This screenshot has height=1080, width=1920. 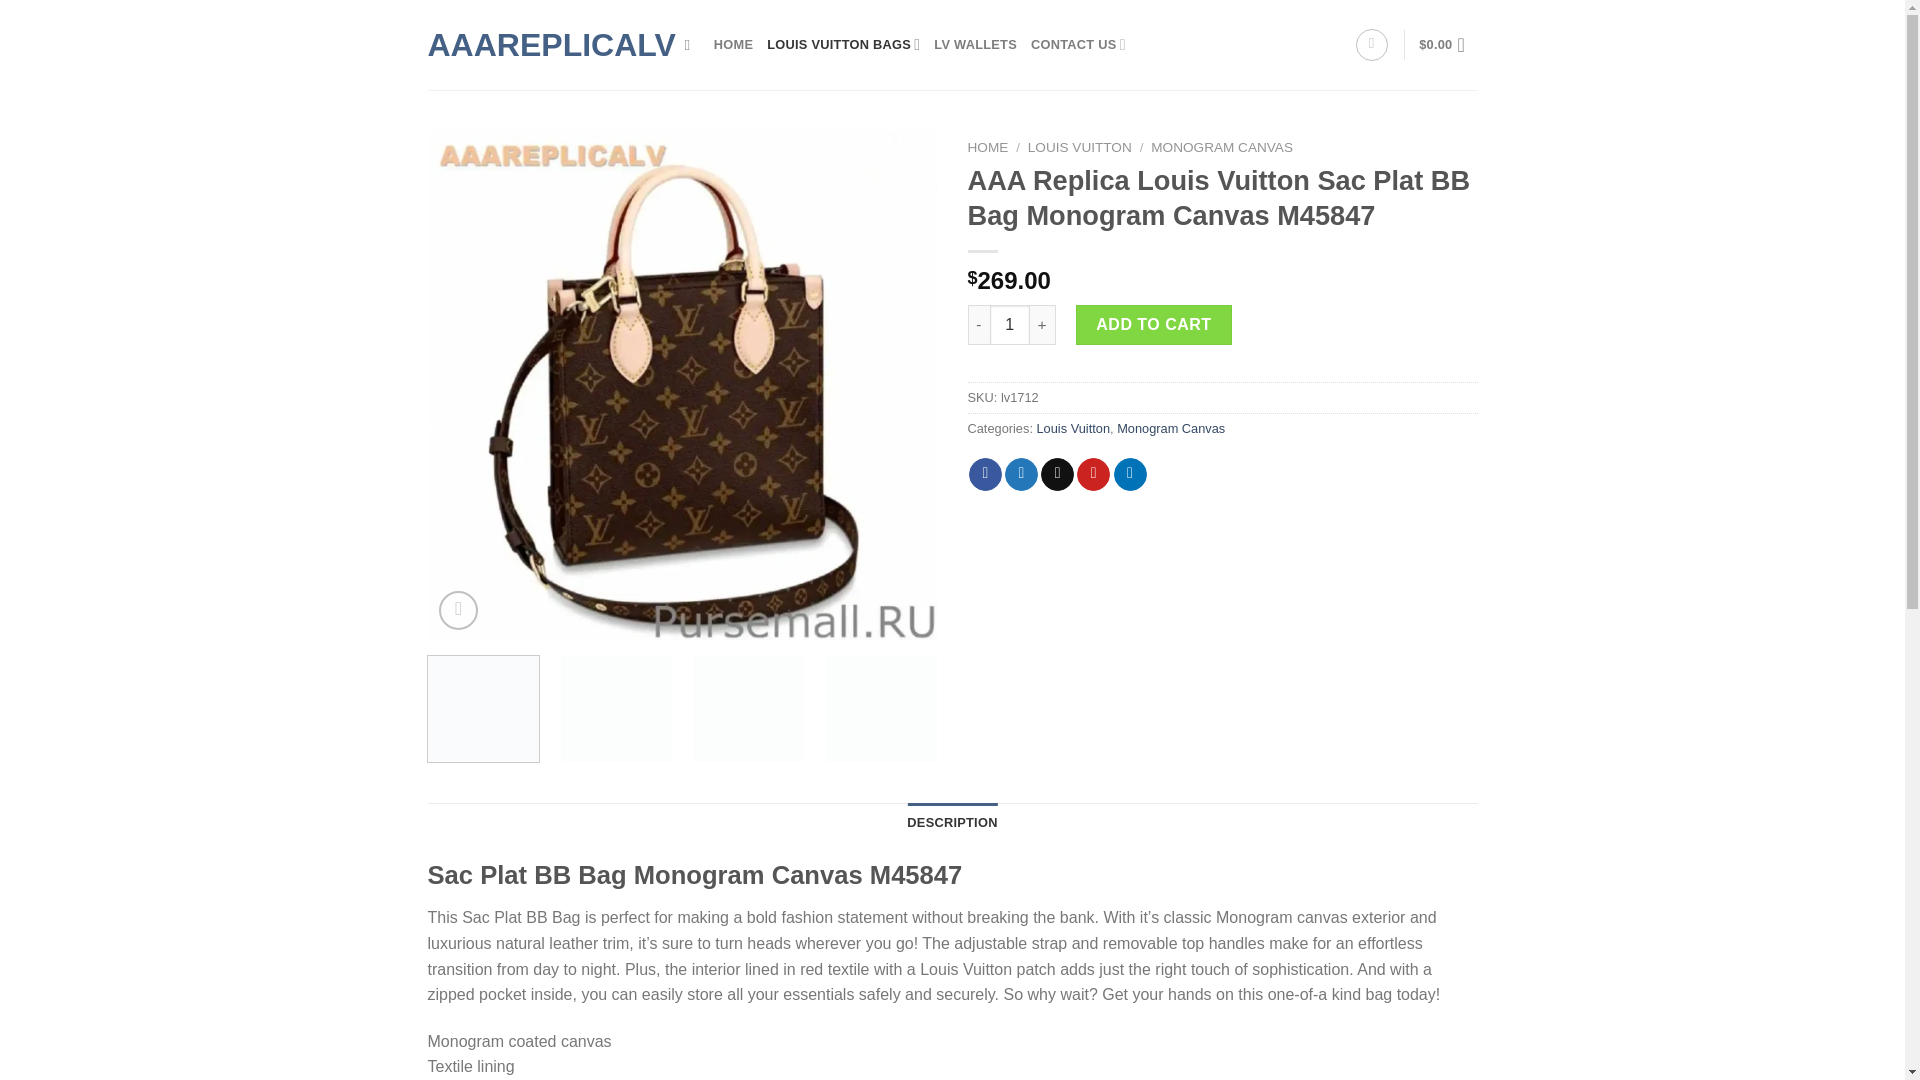 I want to click on LOUIS VUITTON BAGS, so click(x=842, y=44).